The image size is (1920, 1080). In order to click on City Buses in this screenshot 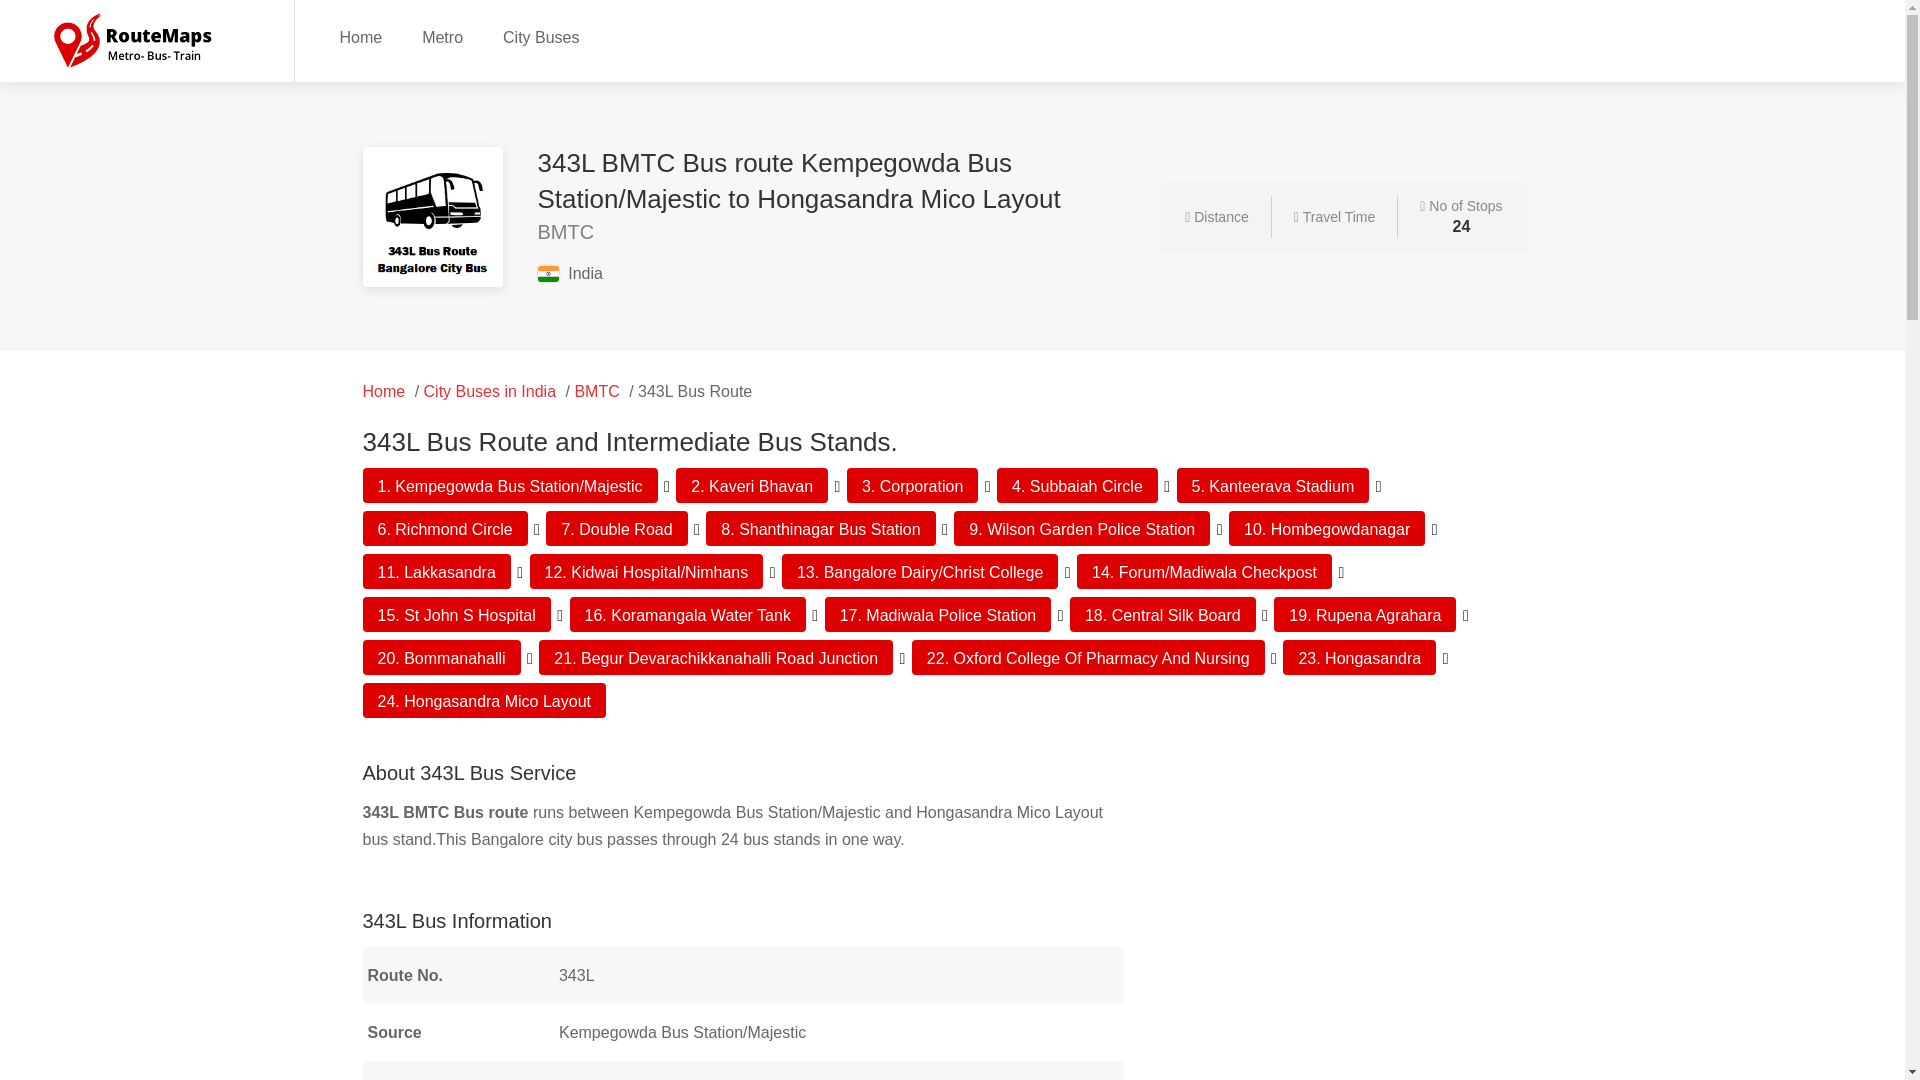, I will do `click(540, 36)`.